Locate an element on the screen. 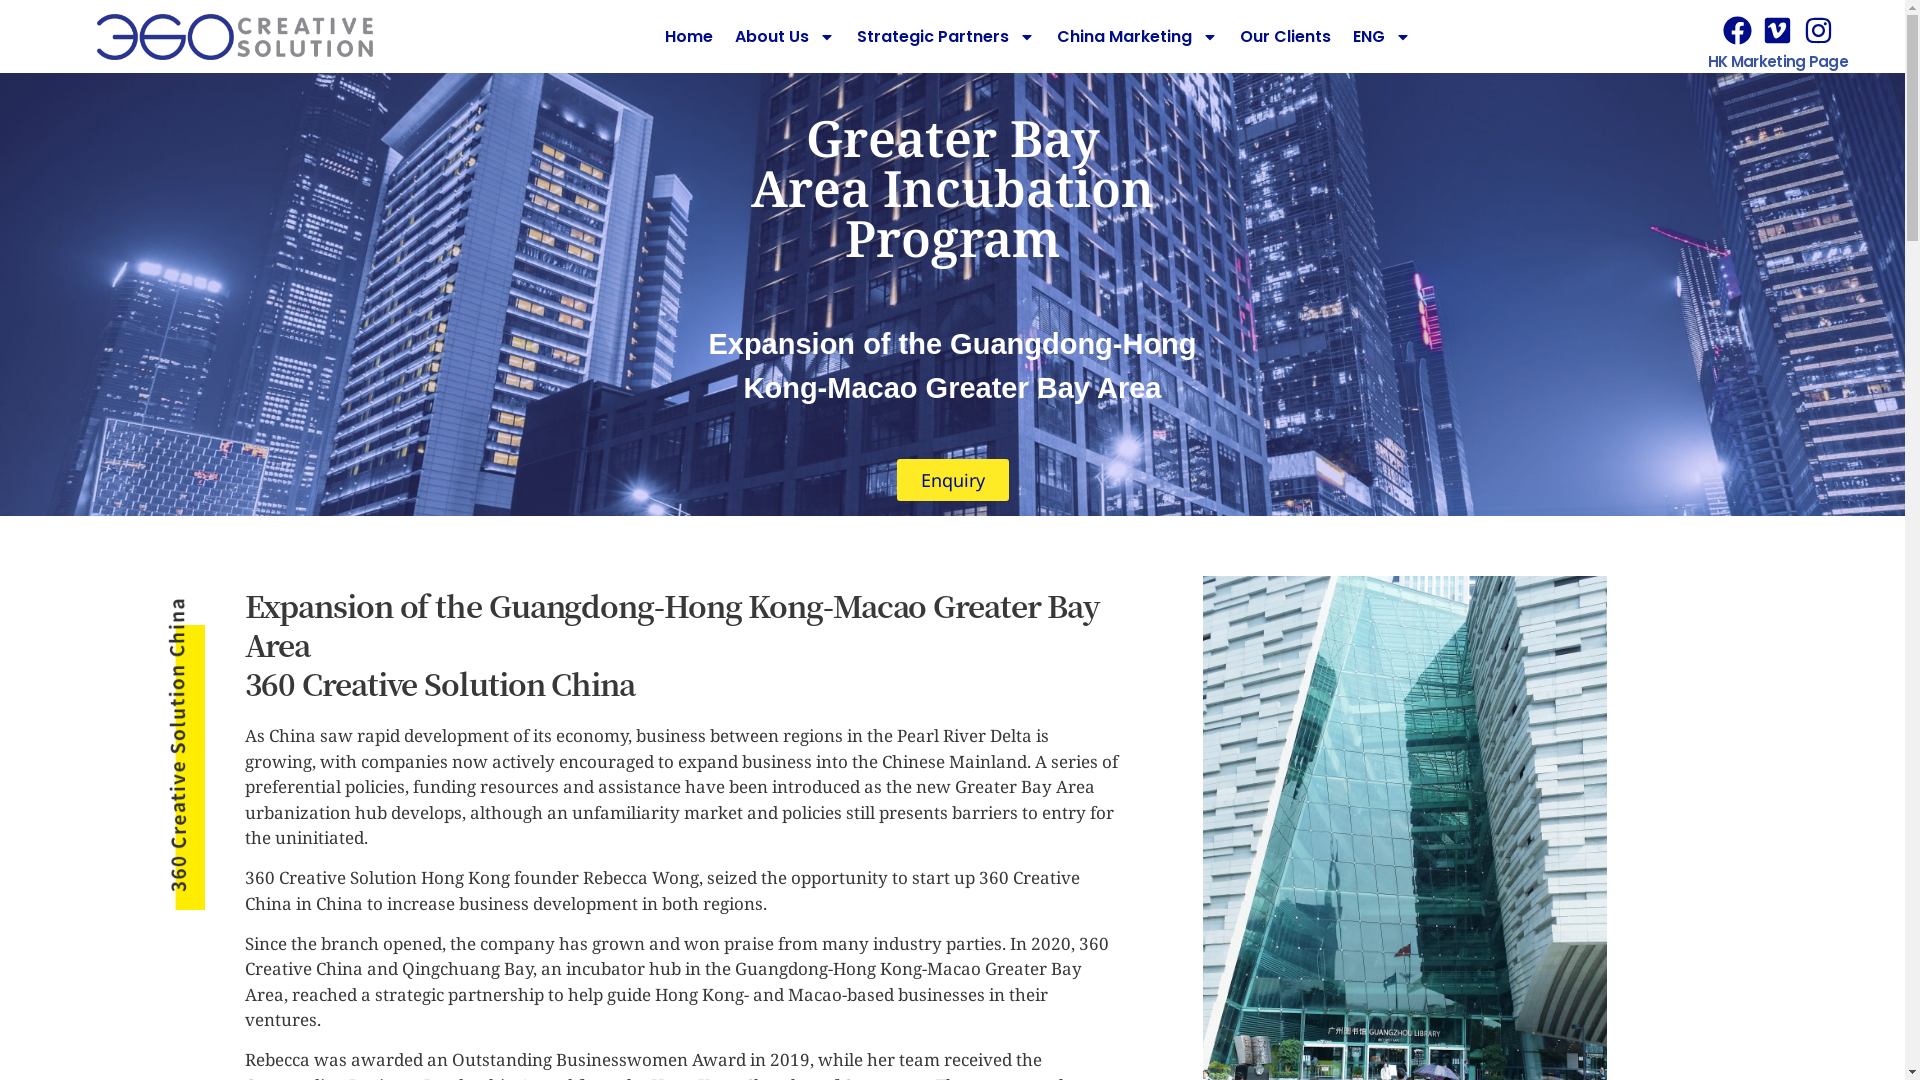 This screenshot has width=1920, height=1080. ENG is located at coordinates (1382, 37).